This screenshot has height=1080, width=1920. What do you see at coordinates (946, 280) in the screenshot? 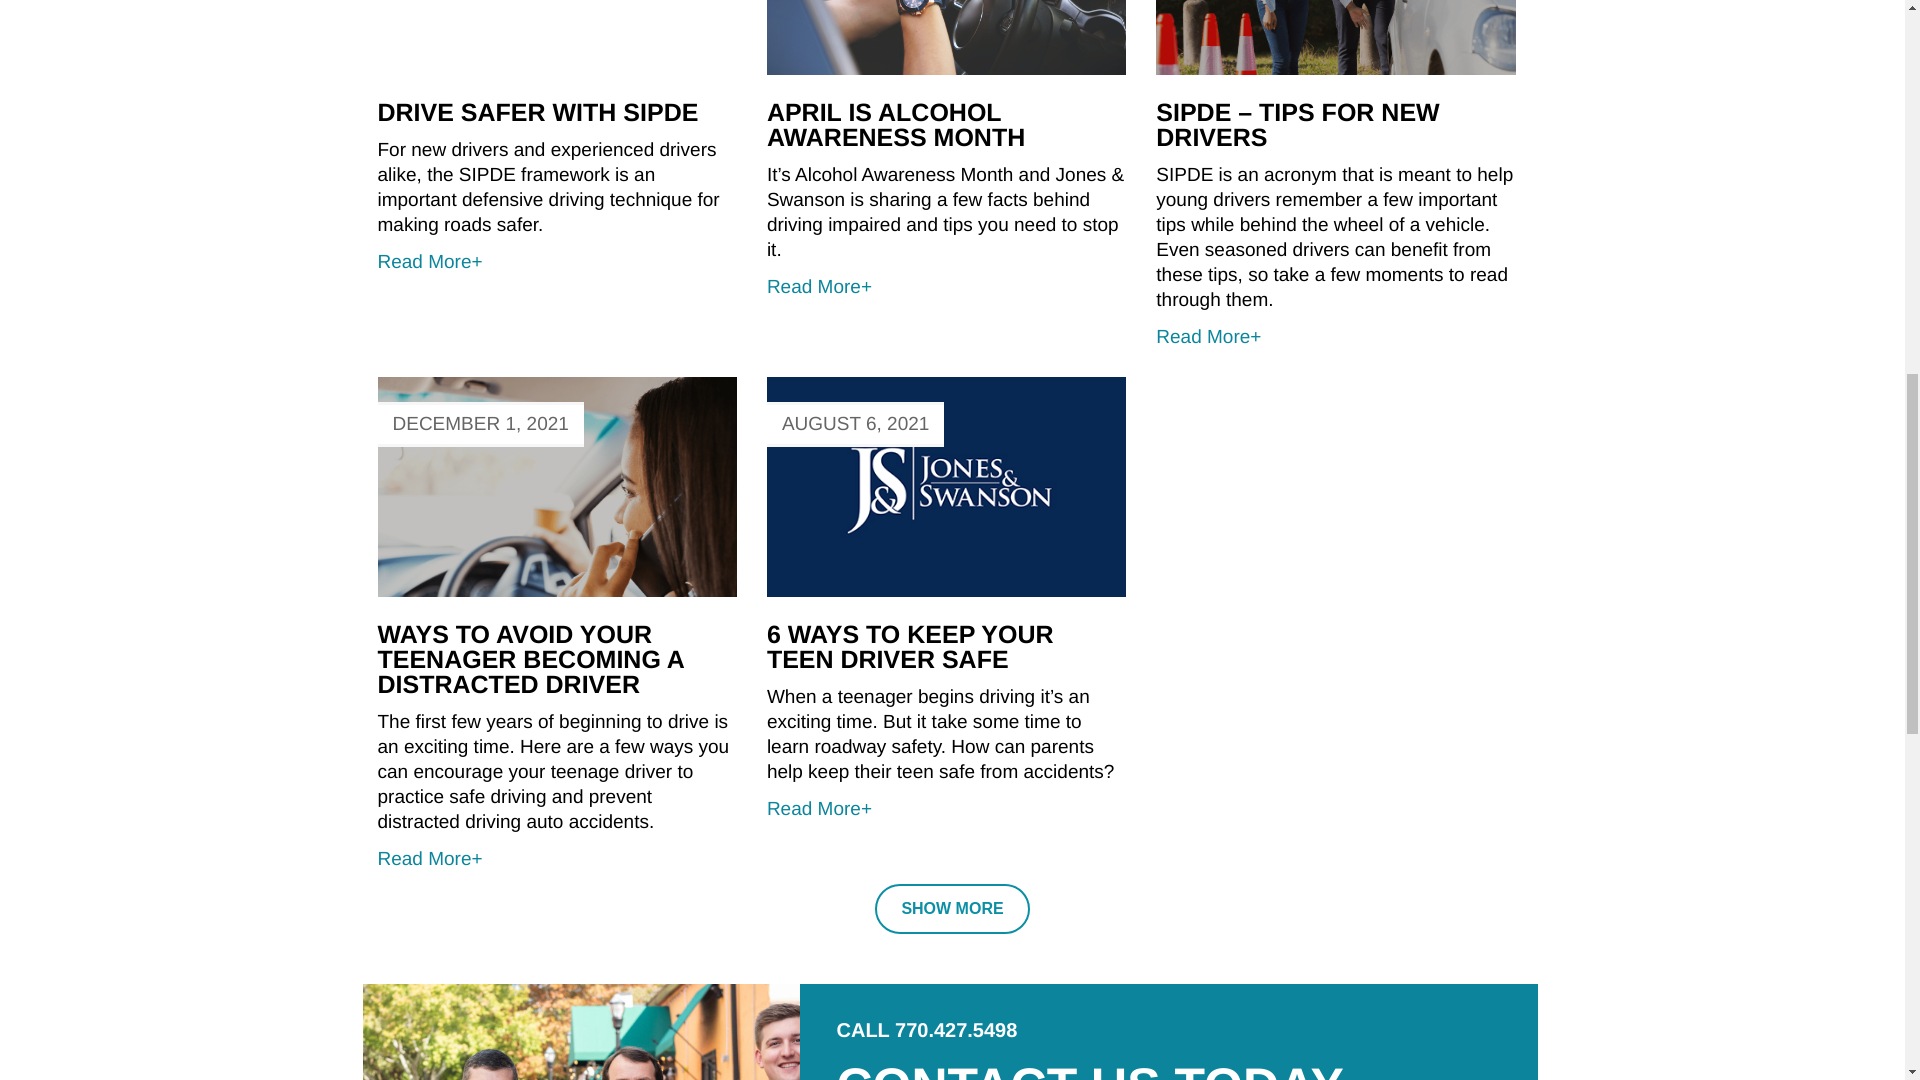
I see `April is Alcohol Awareness Month` at bounding box center [946, 280].